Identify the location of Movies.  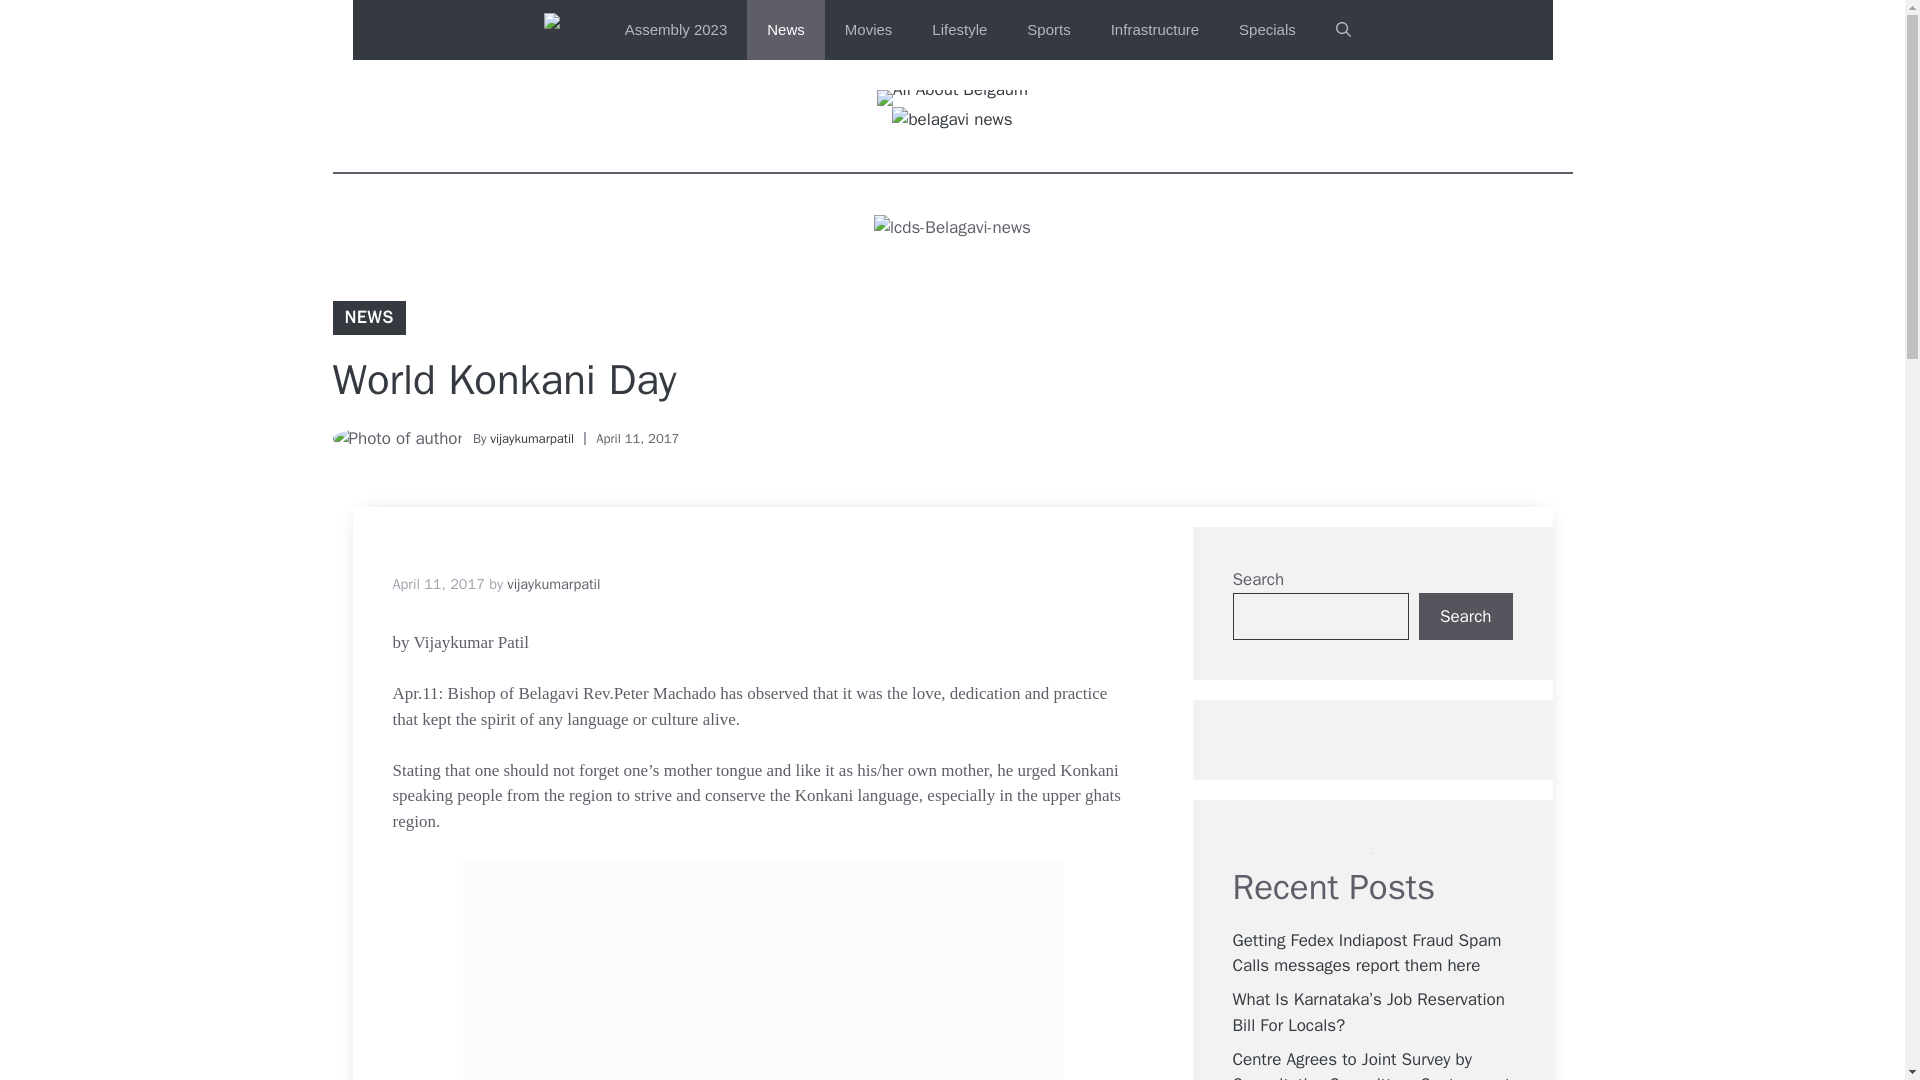
(869, 30).